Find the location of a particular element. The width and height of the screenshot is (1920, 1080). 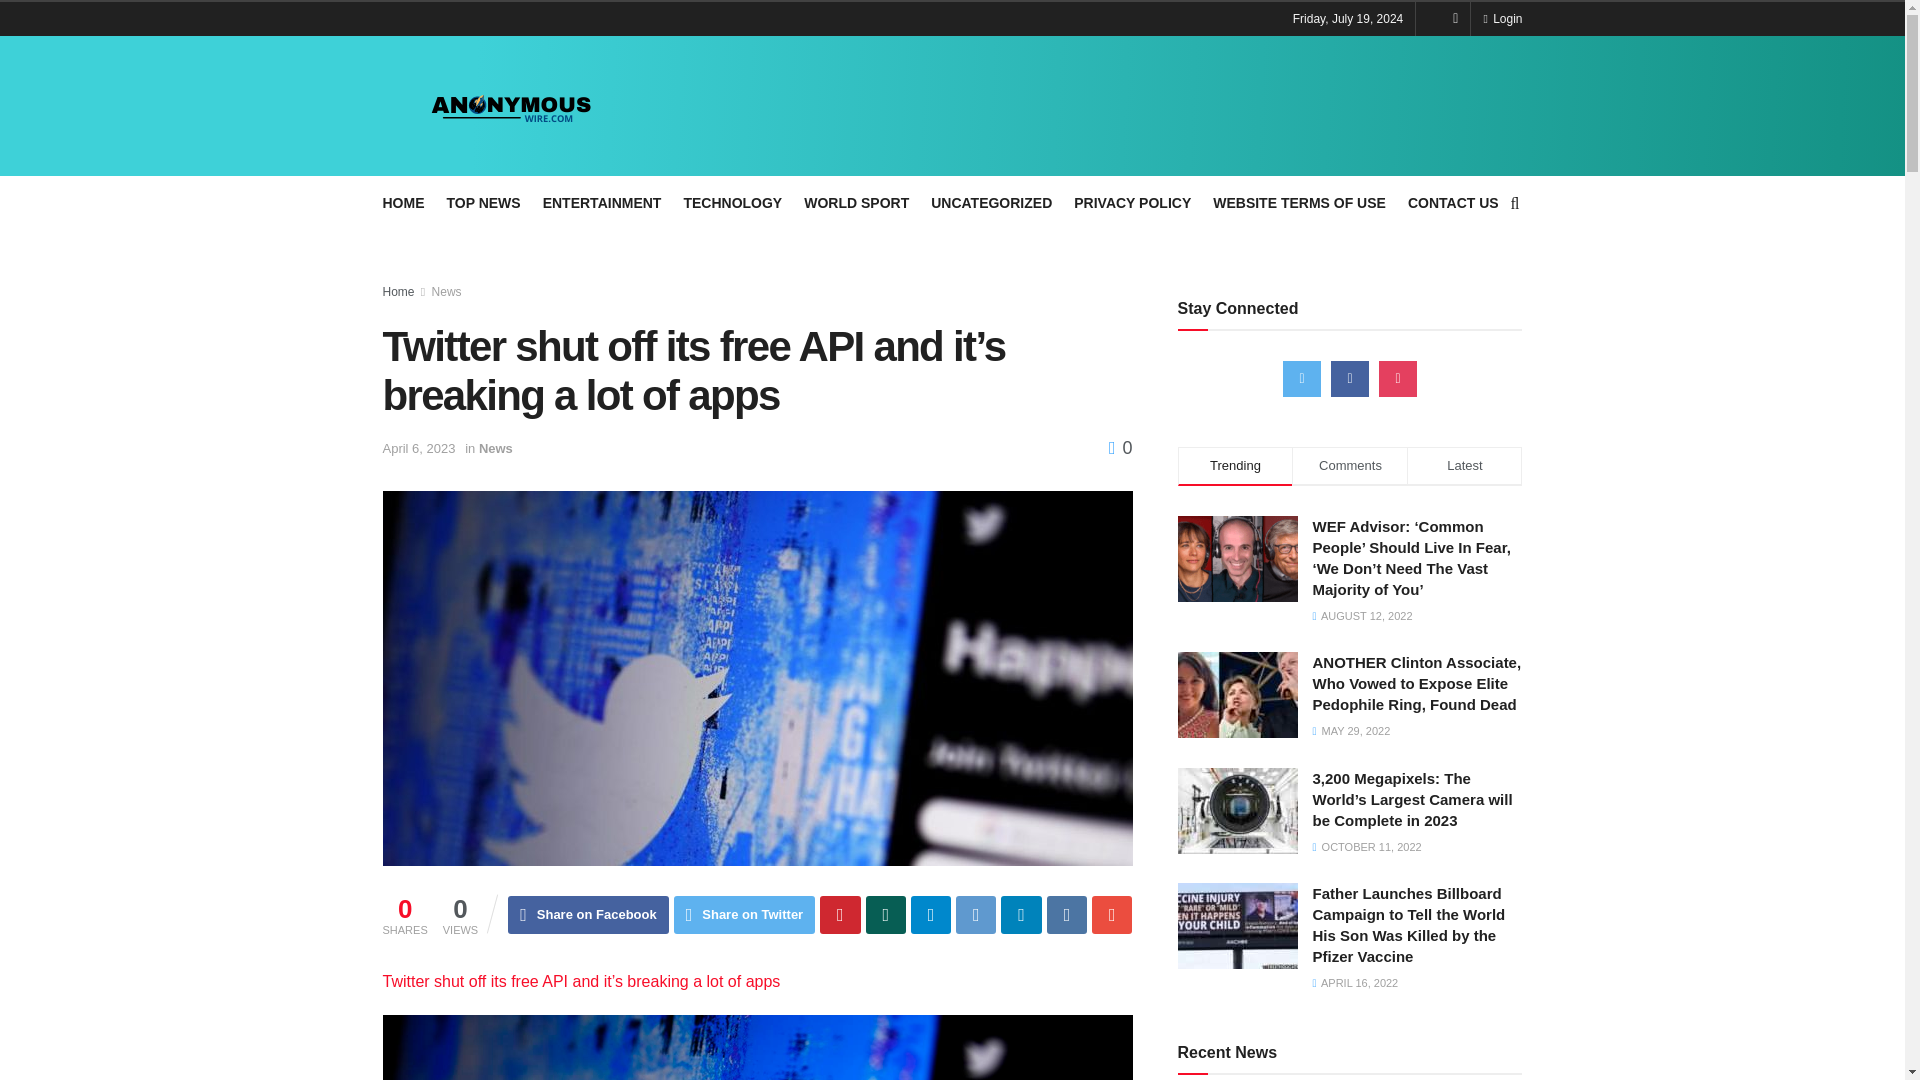

Share on Facebook is located at coordinates (588, 915).